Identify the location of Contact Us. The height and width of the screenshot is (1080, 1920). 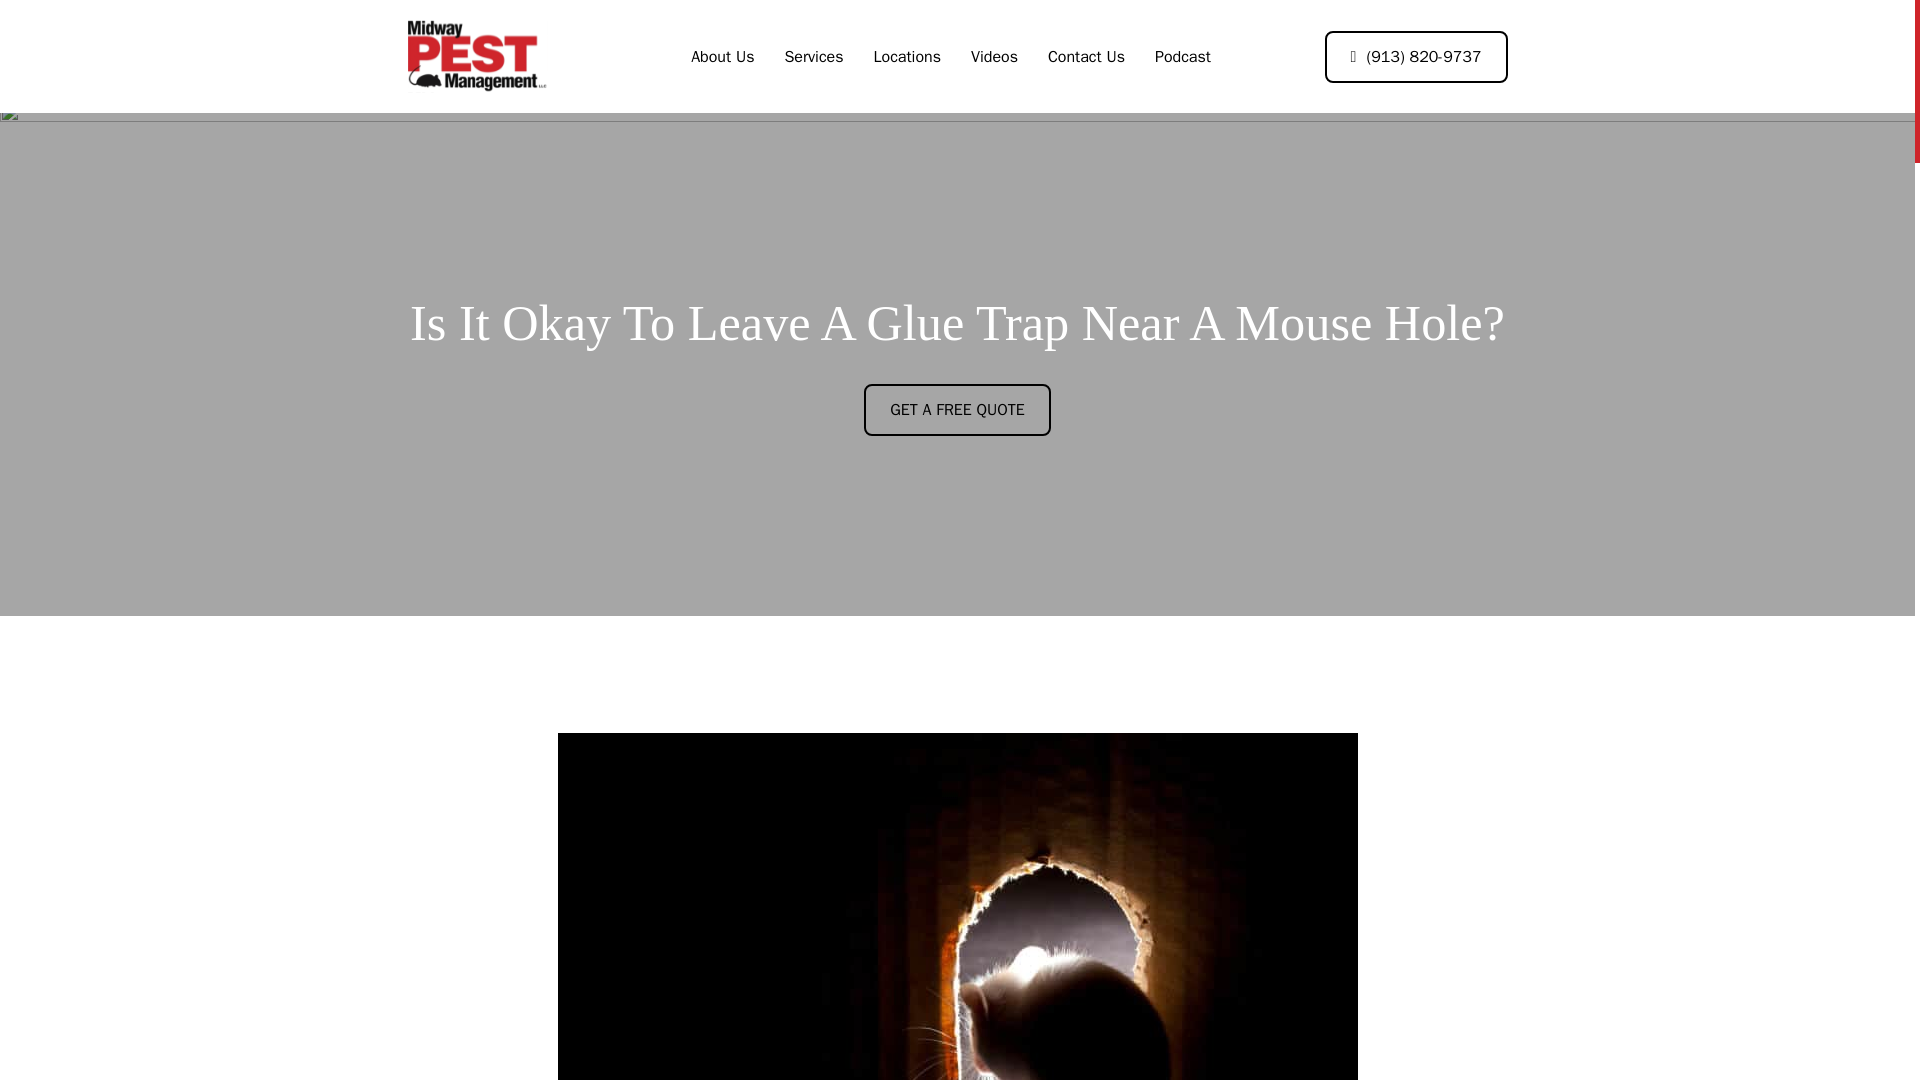
(1086, 57).